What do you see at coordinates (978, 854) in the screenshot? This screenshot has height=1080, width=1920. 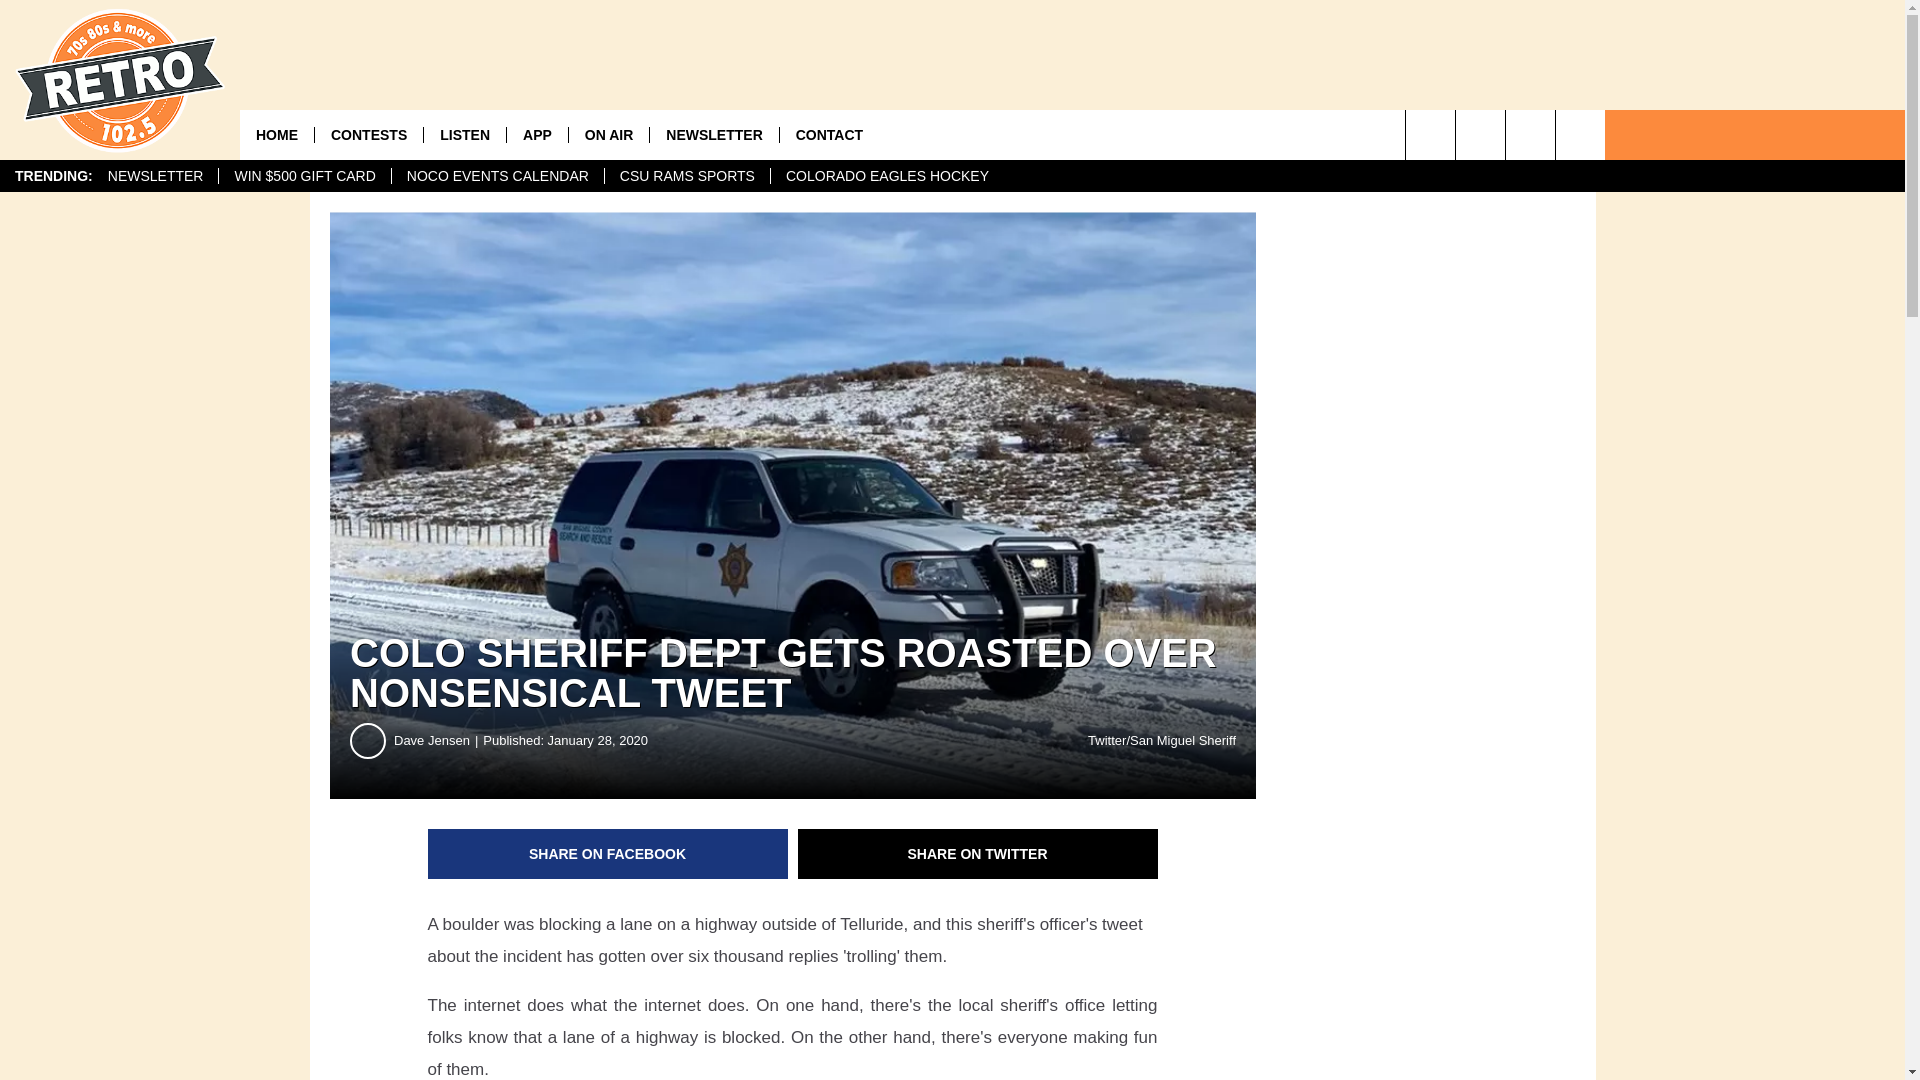 I see `Share on Twitter` at bounding box center [978, 854].